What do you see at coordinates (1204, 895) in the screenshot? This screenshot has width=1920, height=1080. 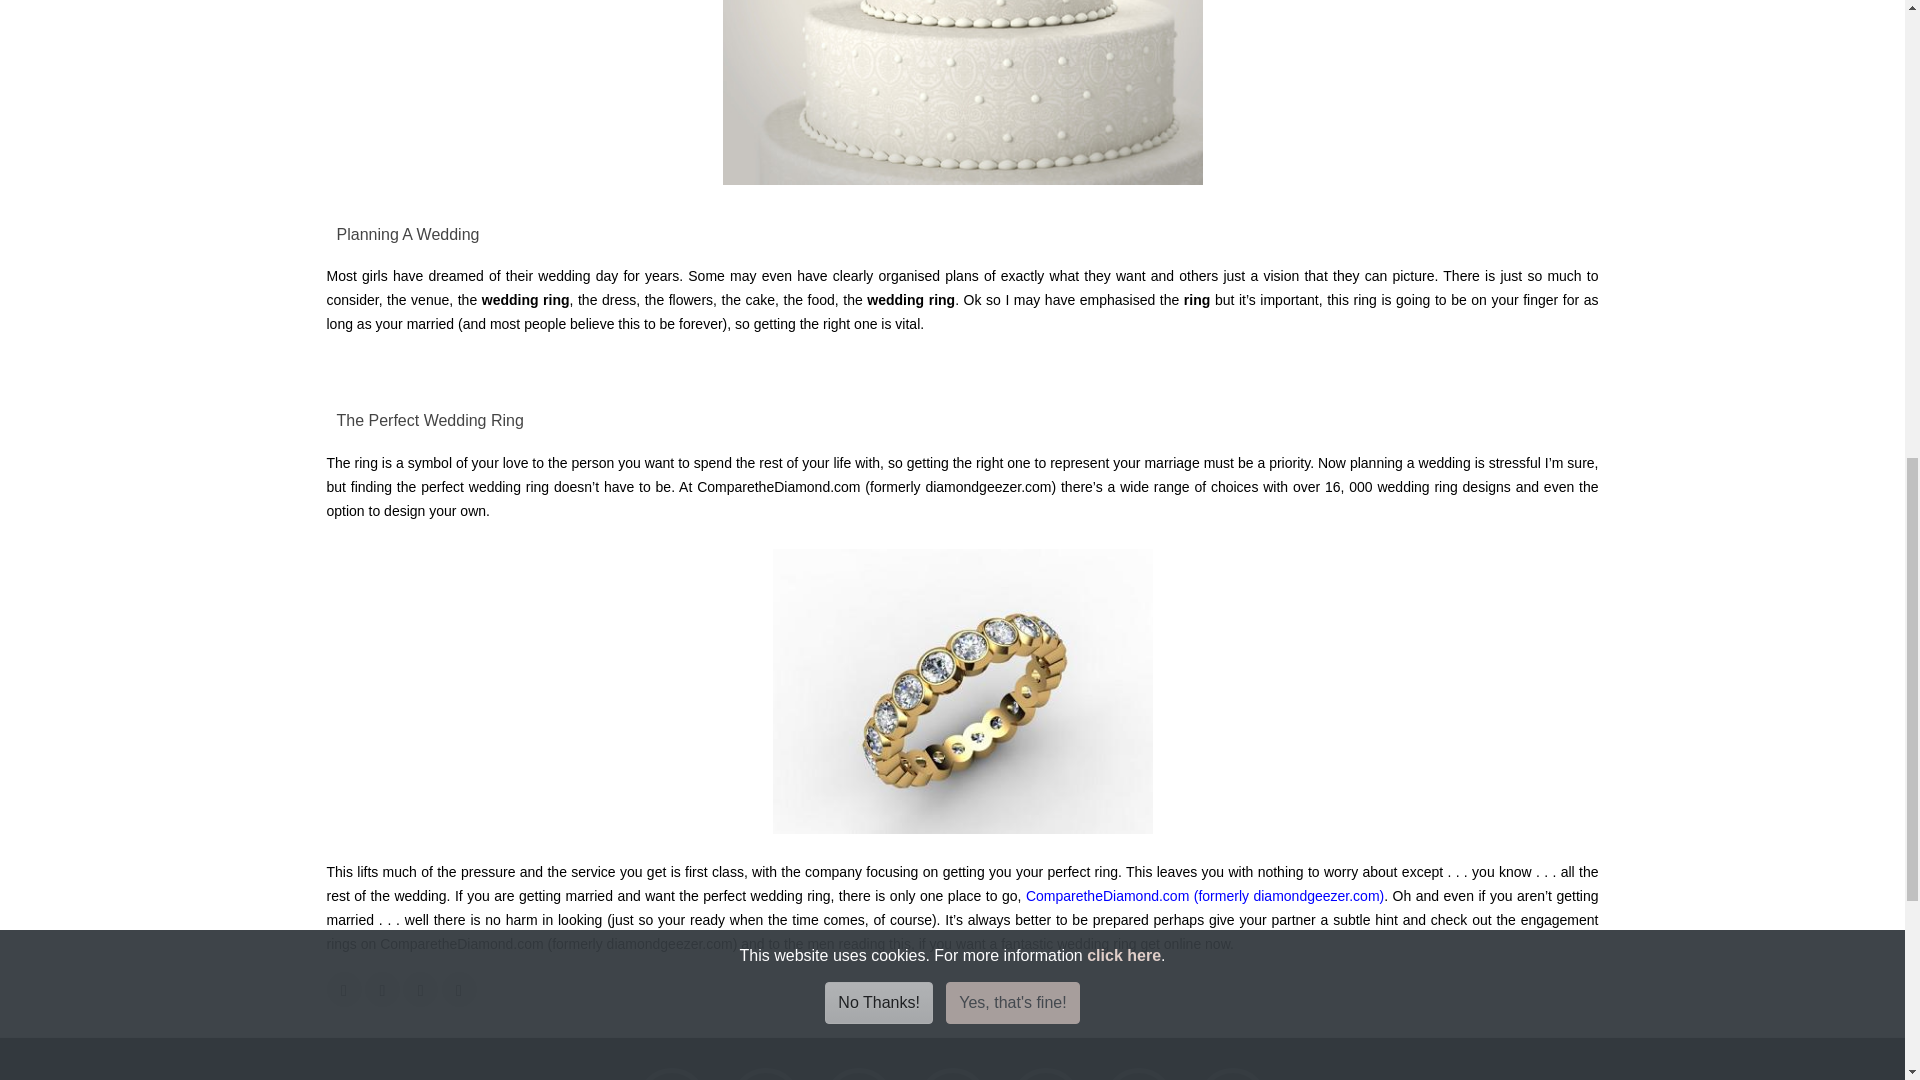 I see `Diamondgeezer.com wedding rings` at bounding box center [1204, 895].